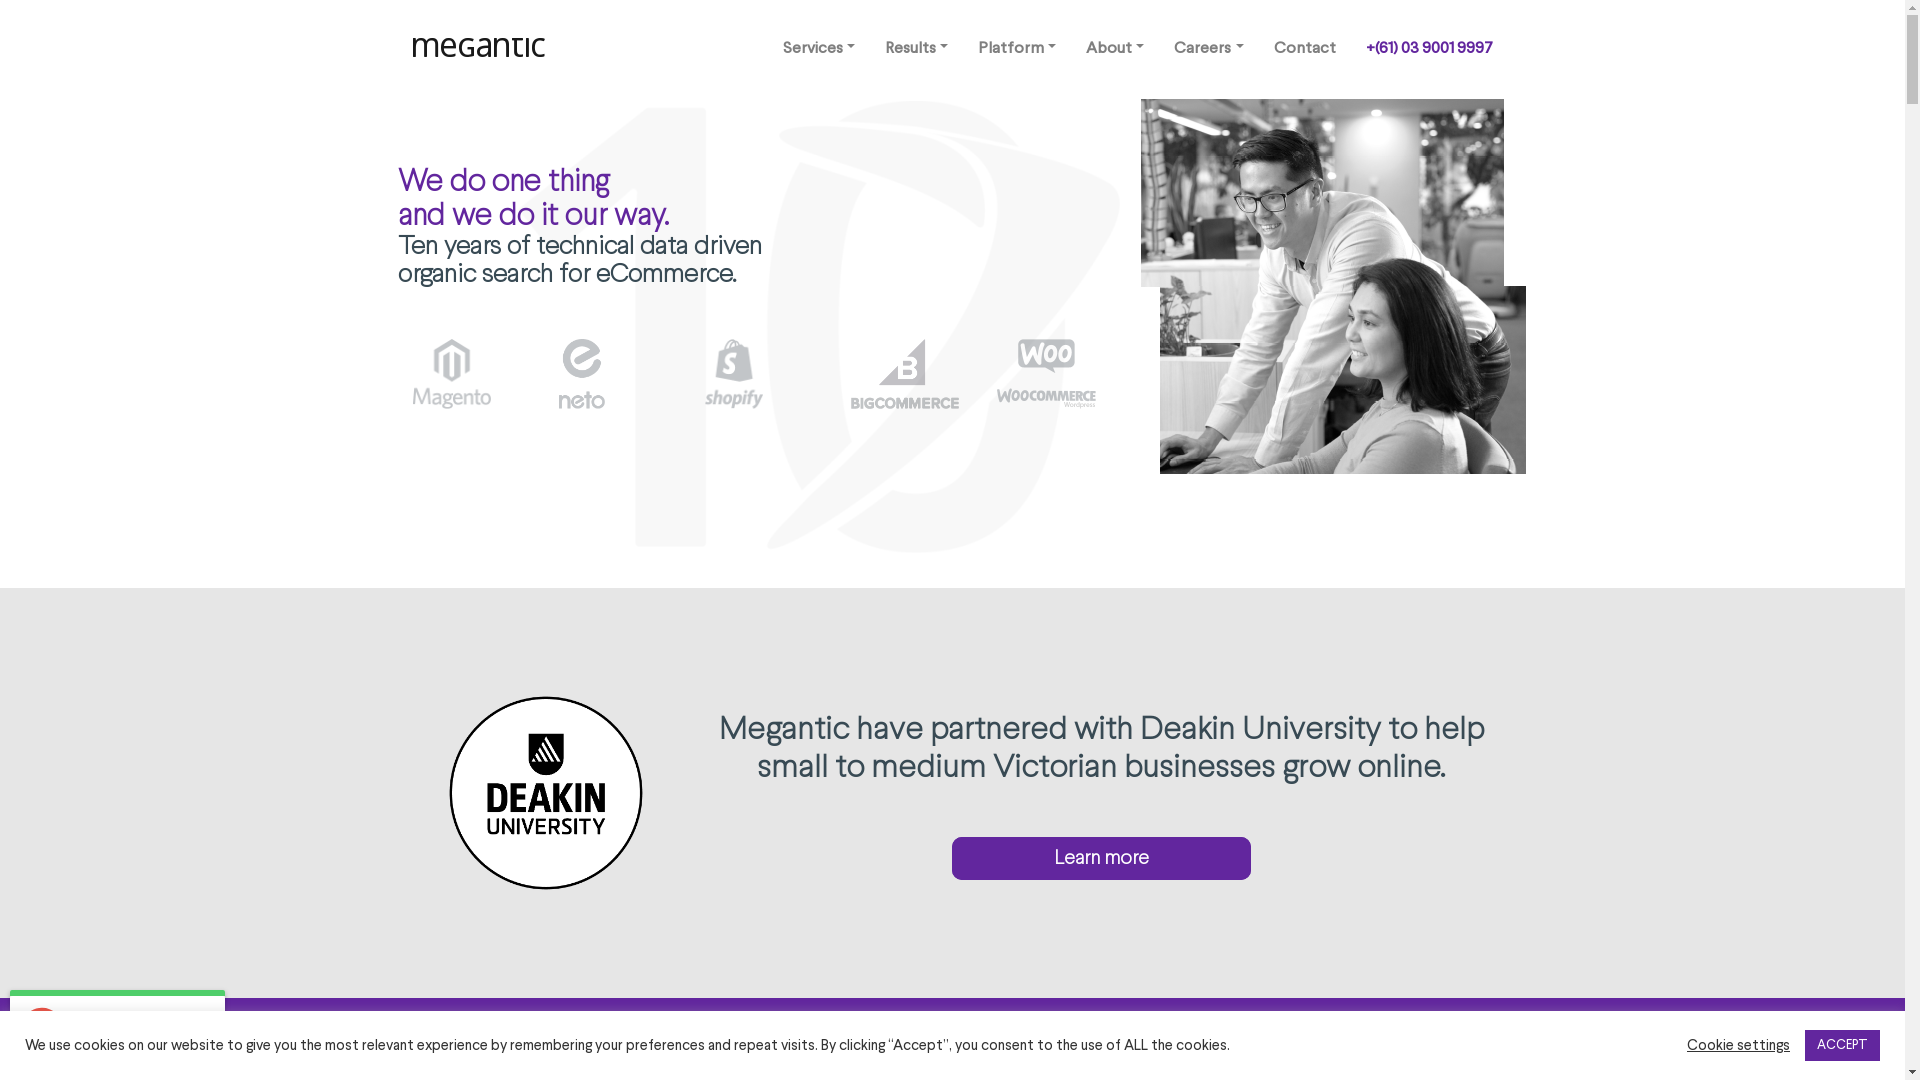 The image size is (1920, 1080). Describe the element at coordinates (1428, 50) in the screenshot. I see `+(61) 03 9001 9997` at that location.